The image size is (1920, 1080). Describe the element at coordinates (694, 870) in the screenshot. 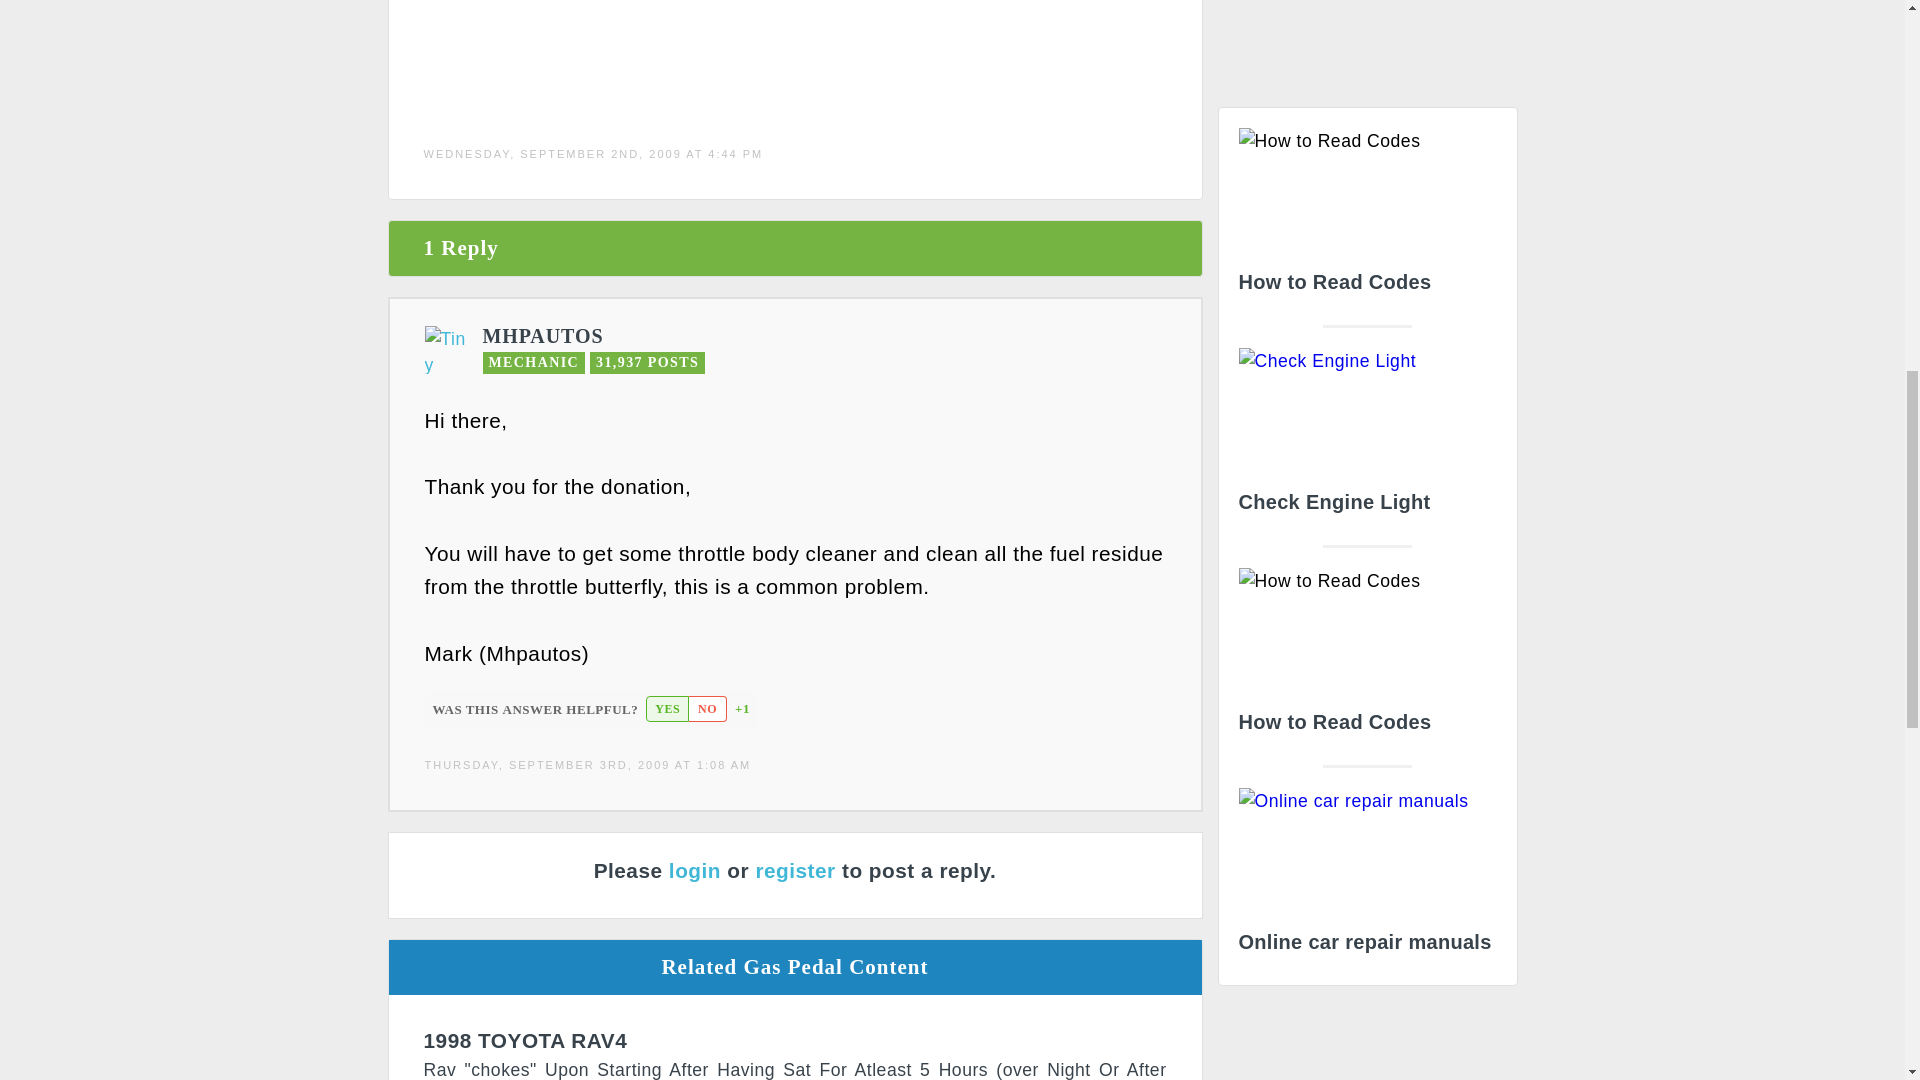

I see `login` at that location.